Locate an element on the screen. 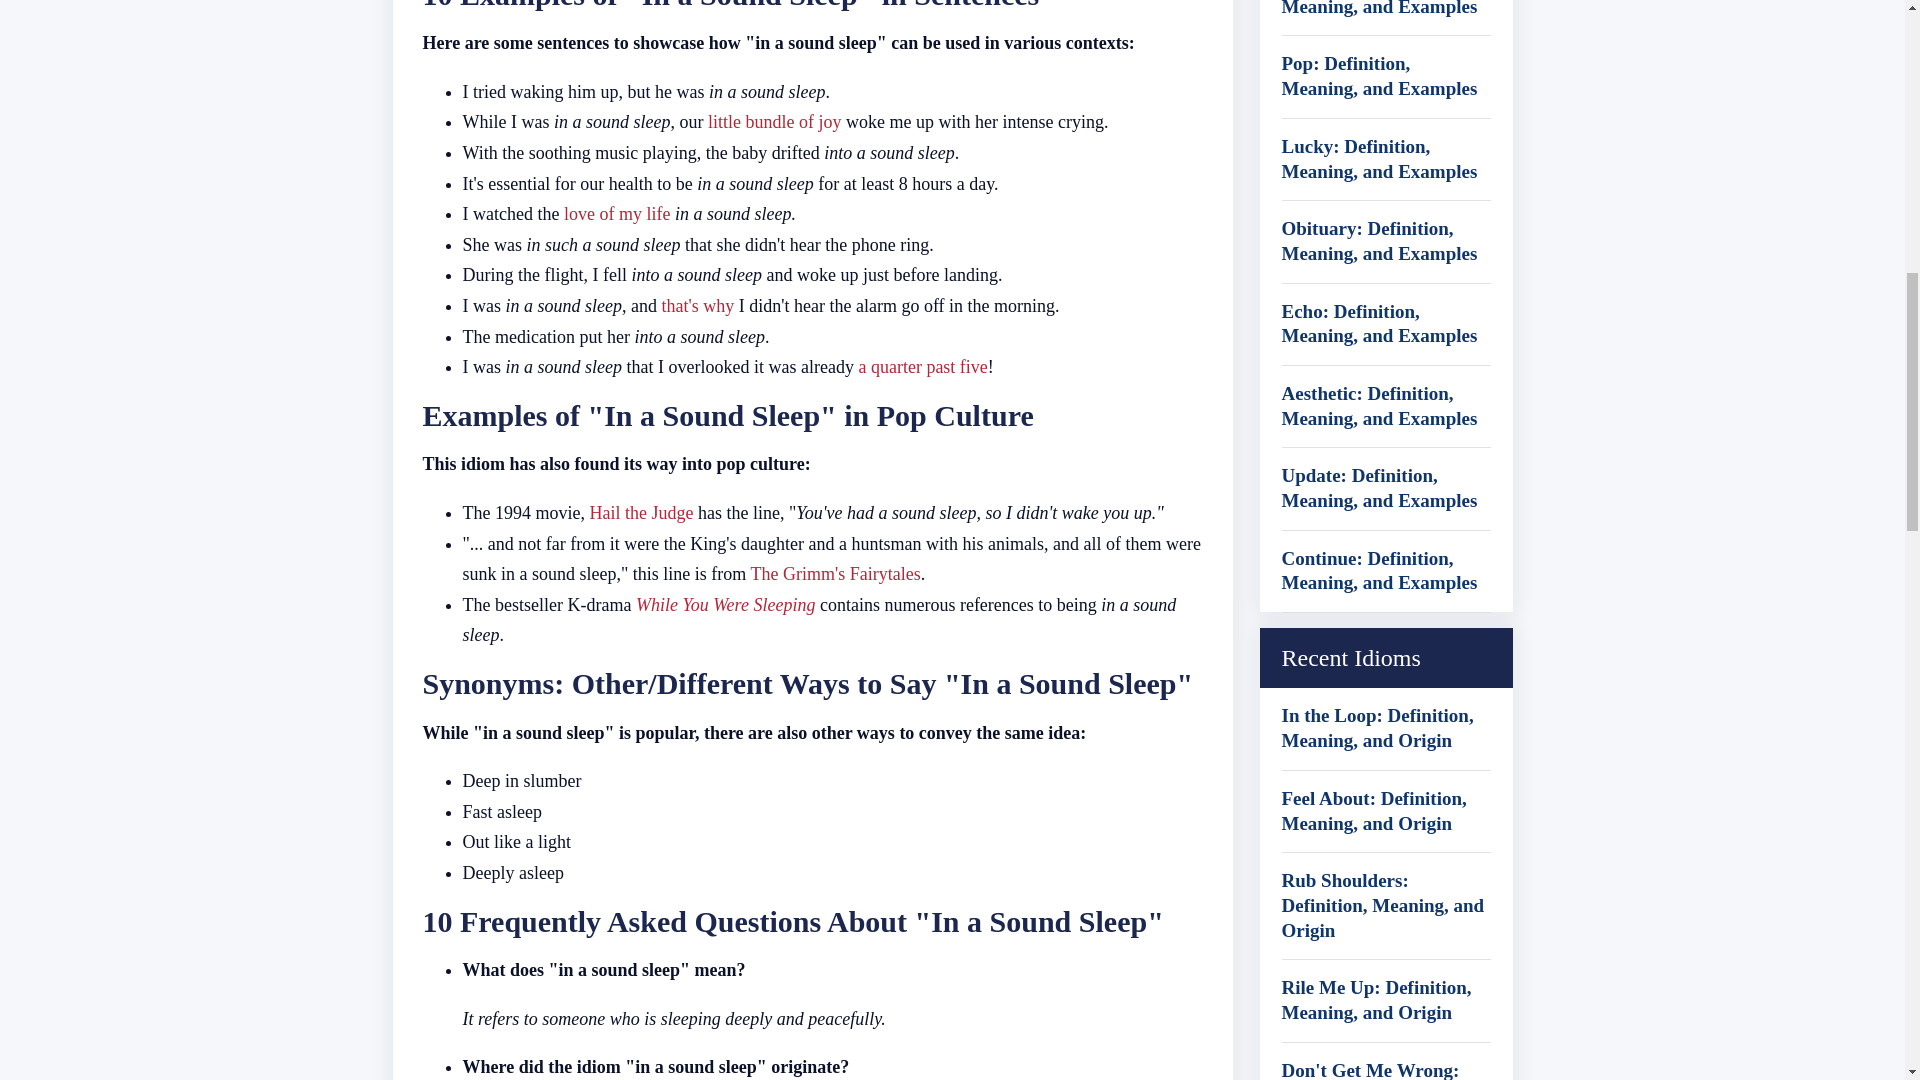 The image size is (1920, 1080). that's why is located at coordinates (698, 306).